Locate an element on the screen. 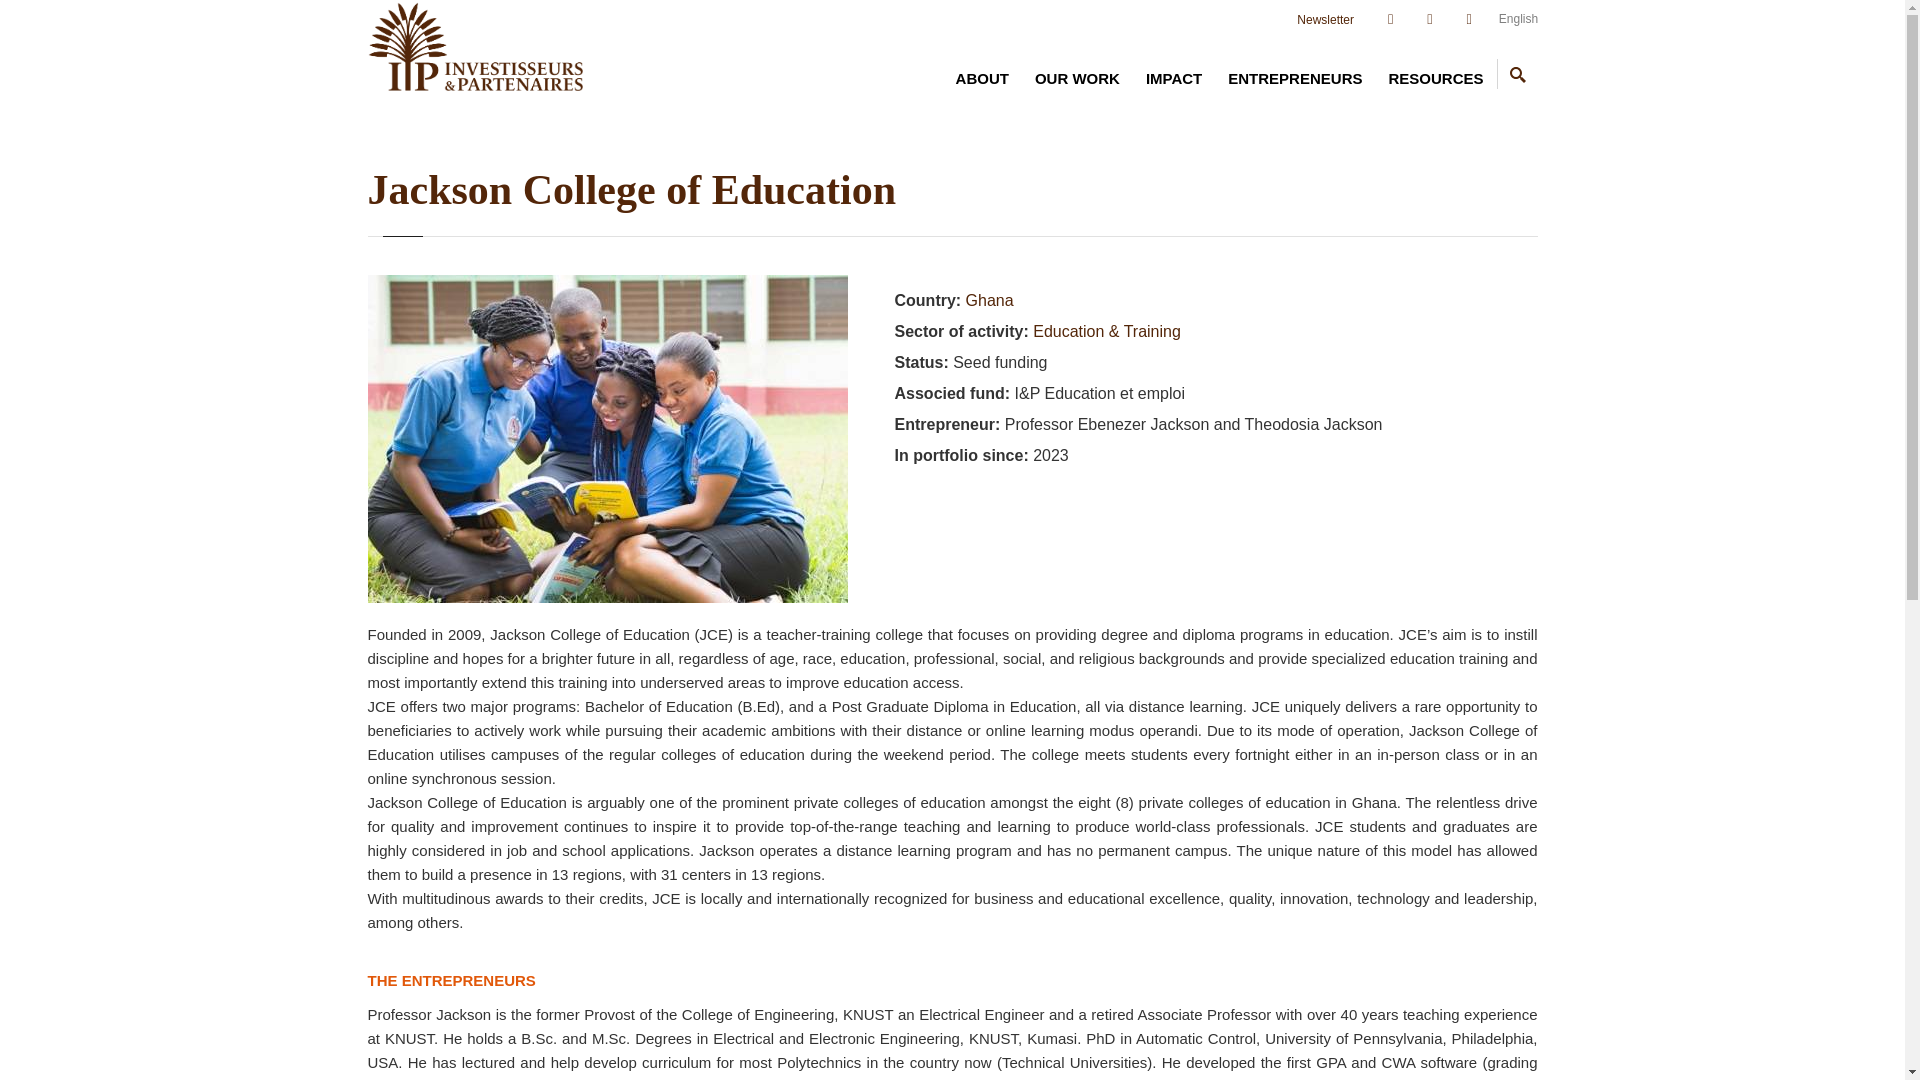 The width and height of the screenshot is (1920, 1080). RESOURCES is located at coordinates (1434, 79).